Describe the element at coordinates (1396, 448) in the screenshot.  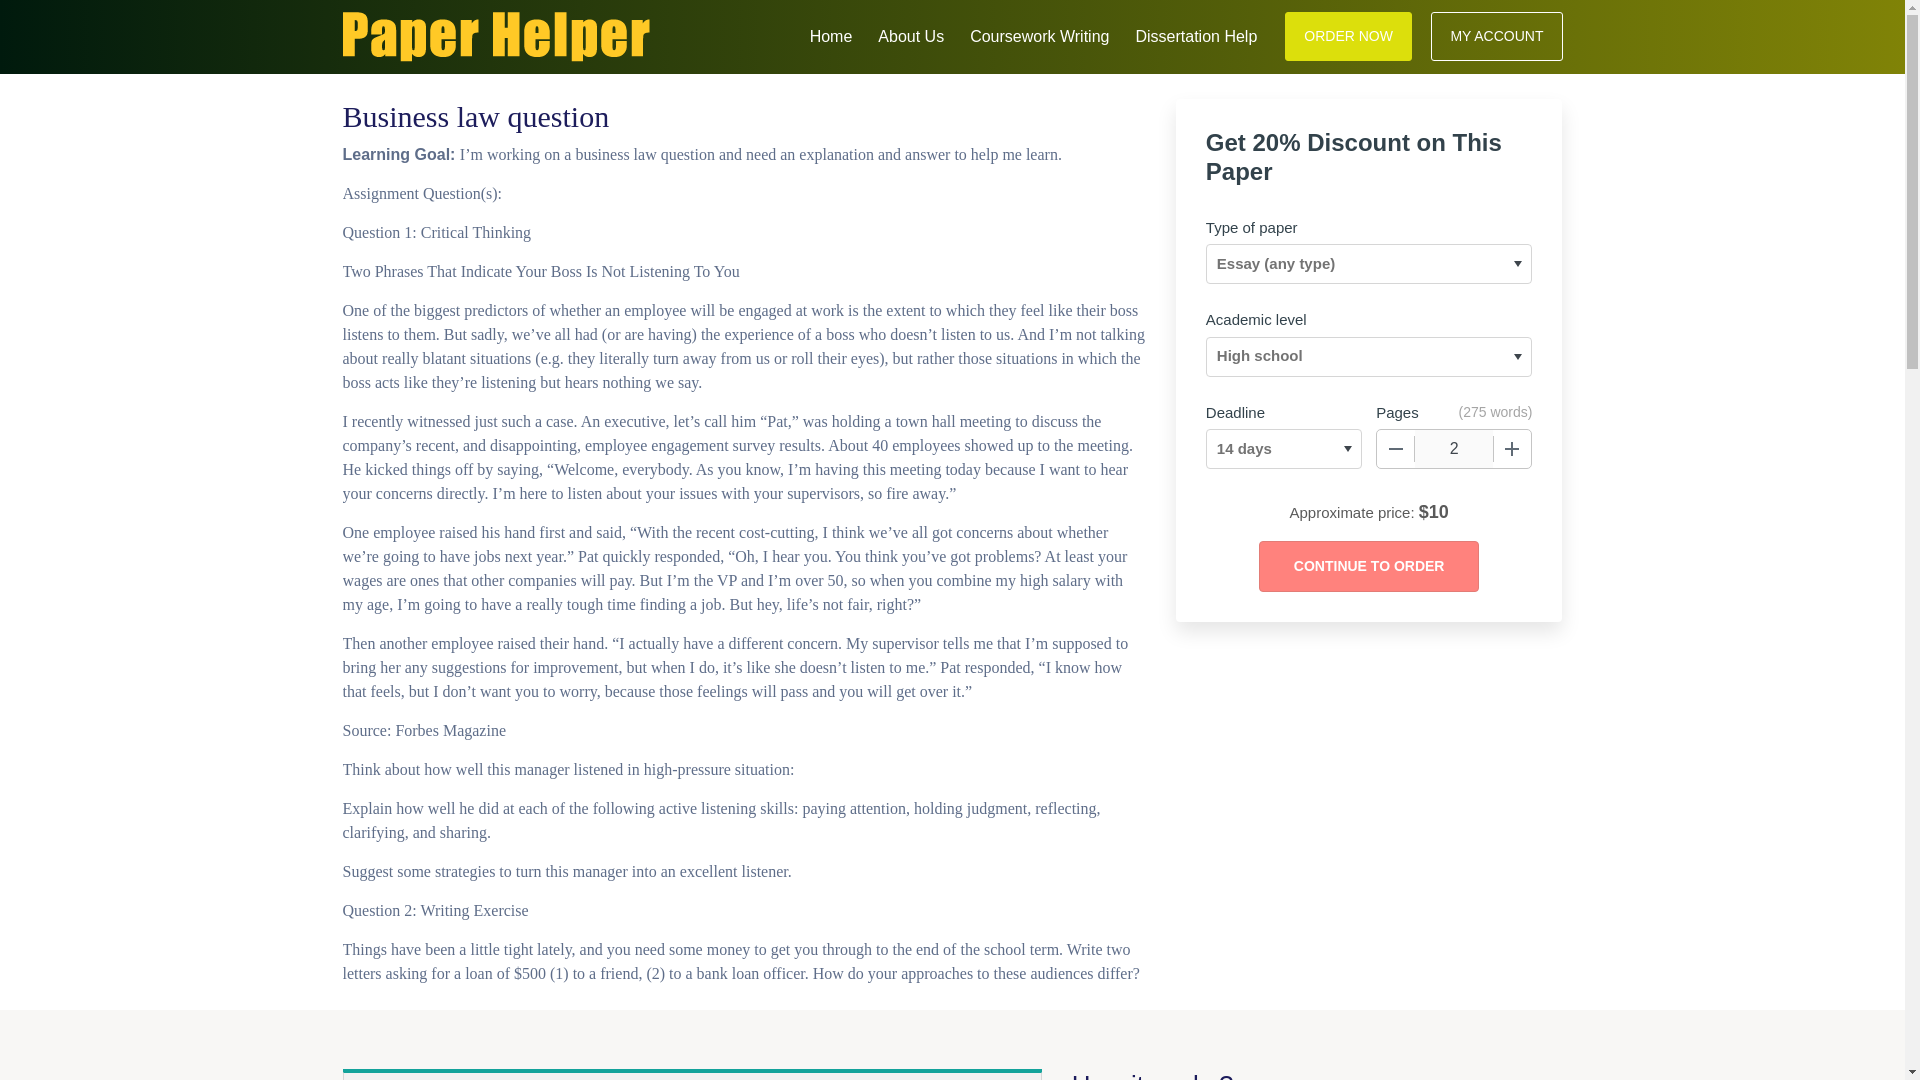
I see `Decrease` at that location.